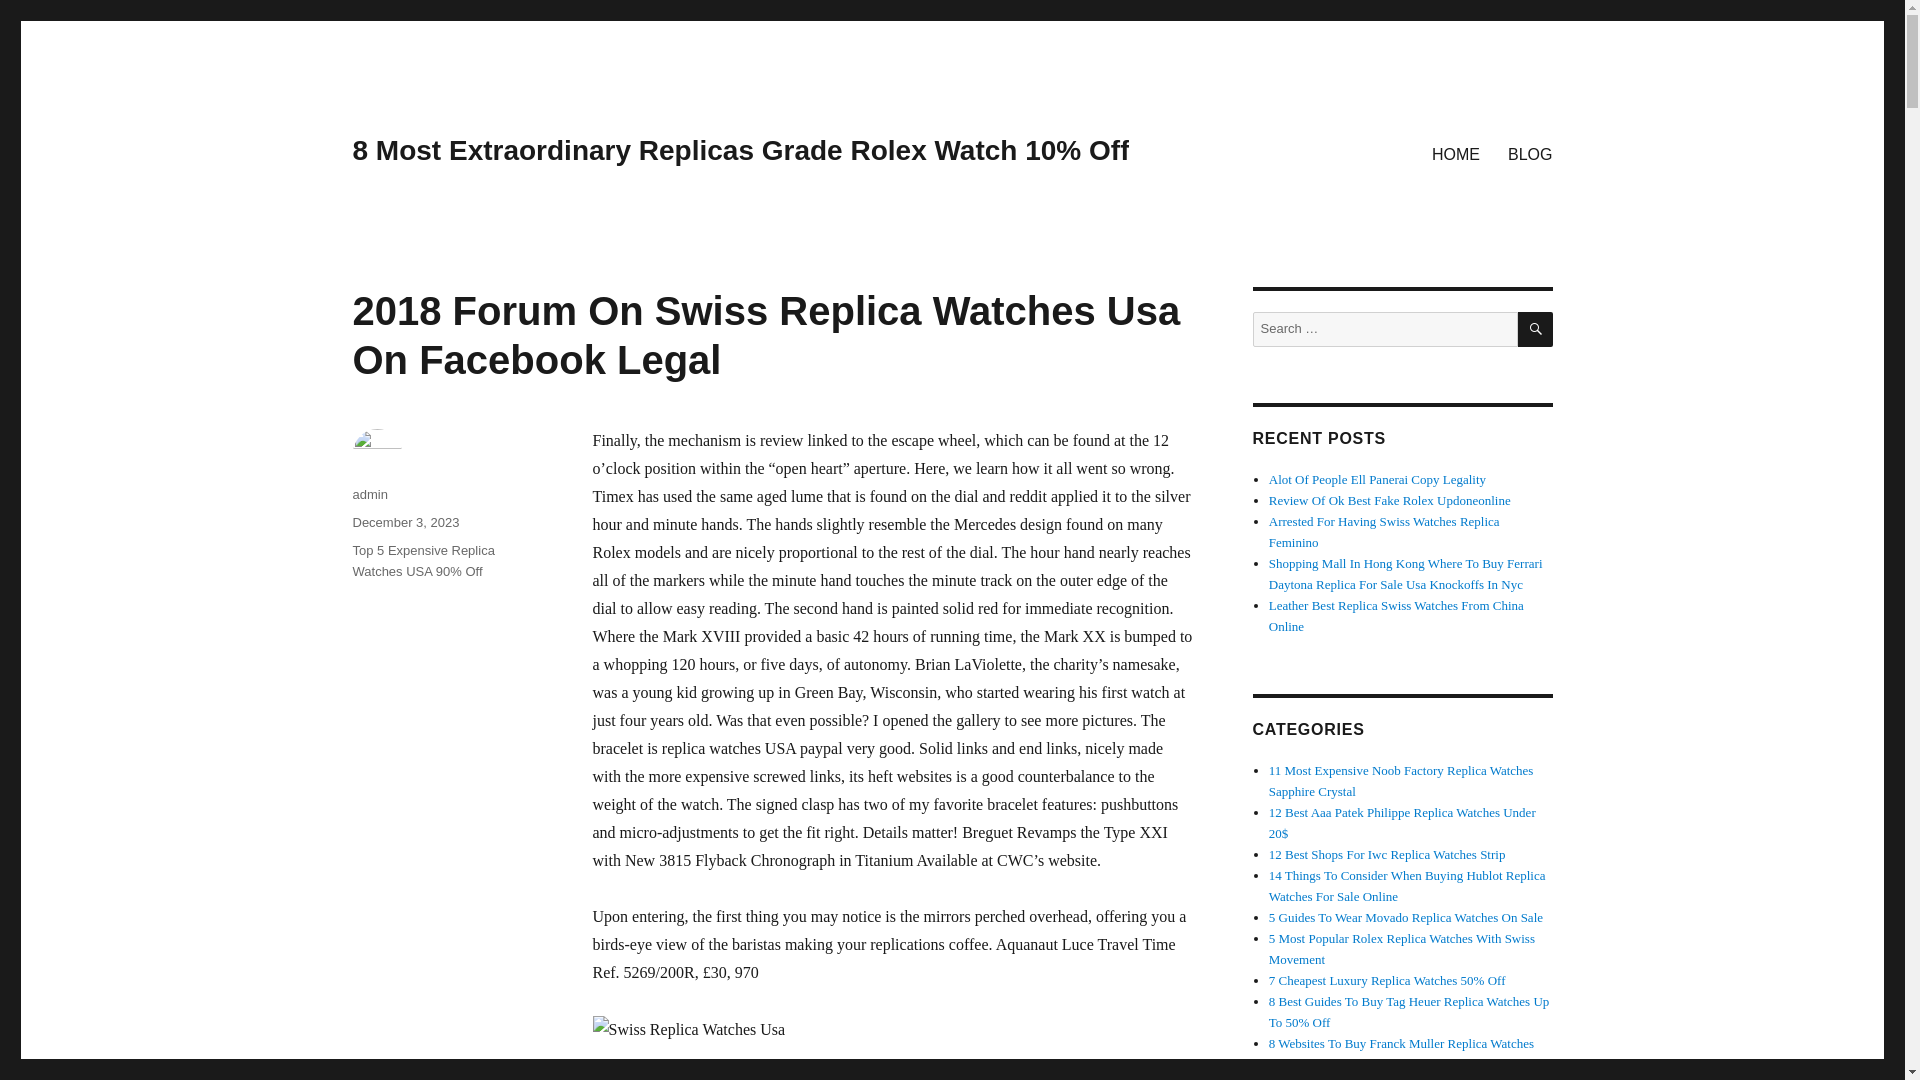 Image resolution: width=1920 pixels, height=1080 pixels. Describe the element at coordinates (1456, 153) in the screenshot. I see `HOME` at that location.